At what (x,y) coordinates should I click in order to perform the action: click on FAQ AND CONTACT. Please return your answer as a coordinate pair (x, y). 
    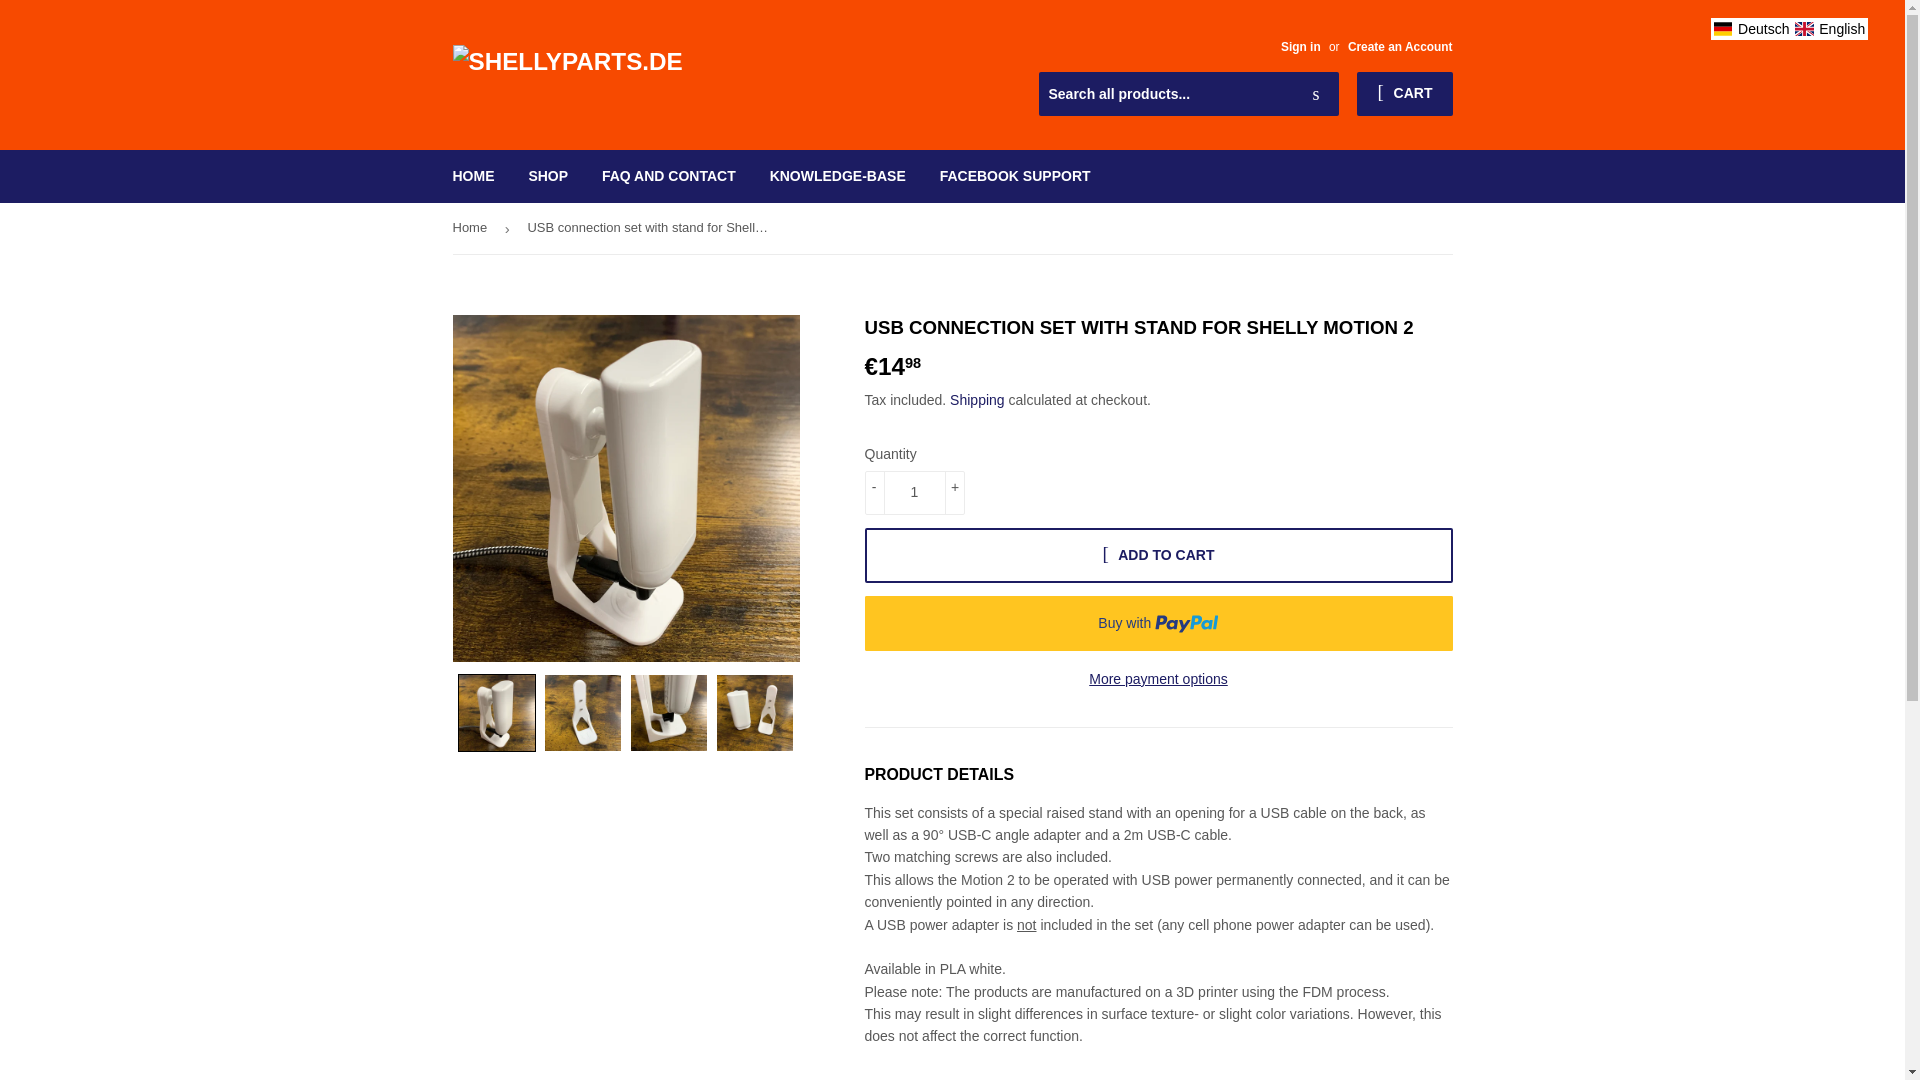
    Looking at the image, I should click on (668, 176).